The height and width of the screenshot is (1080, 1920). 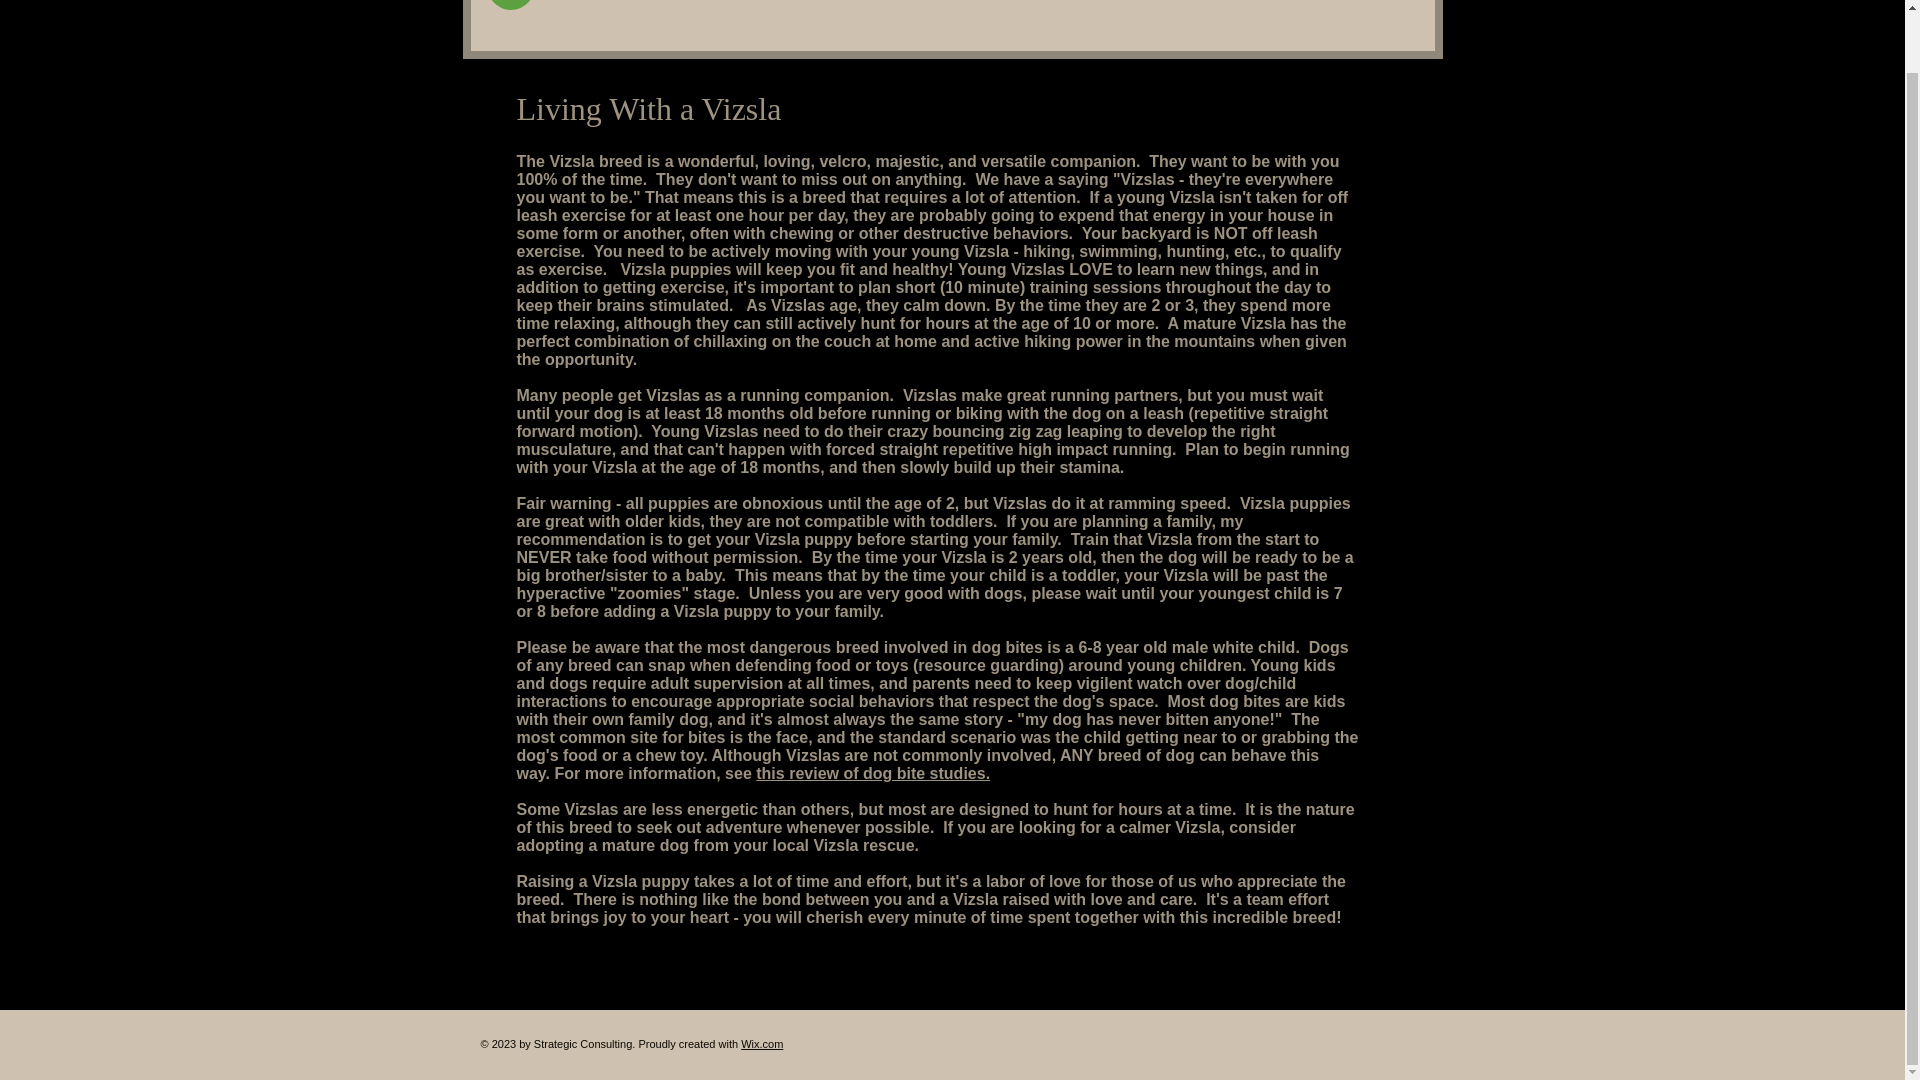 What do you see at coordinates (974, 10) in the screenshot?
I see `HOME` at bounding box center [974, 10].